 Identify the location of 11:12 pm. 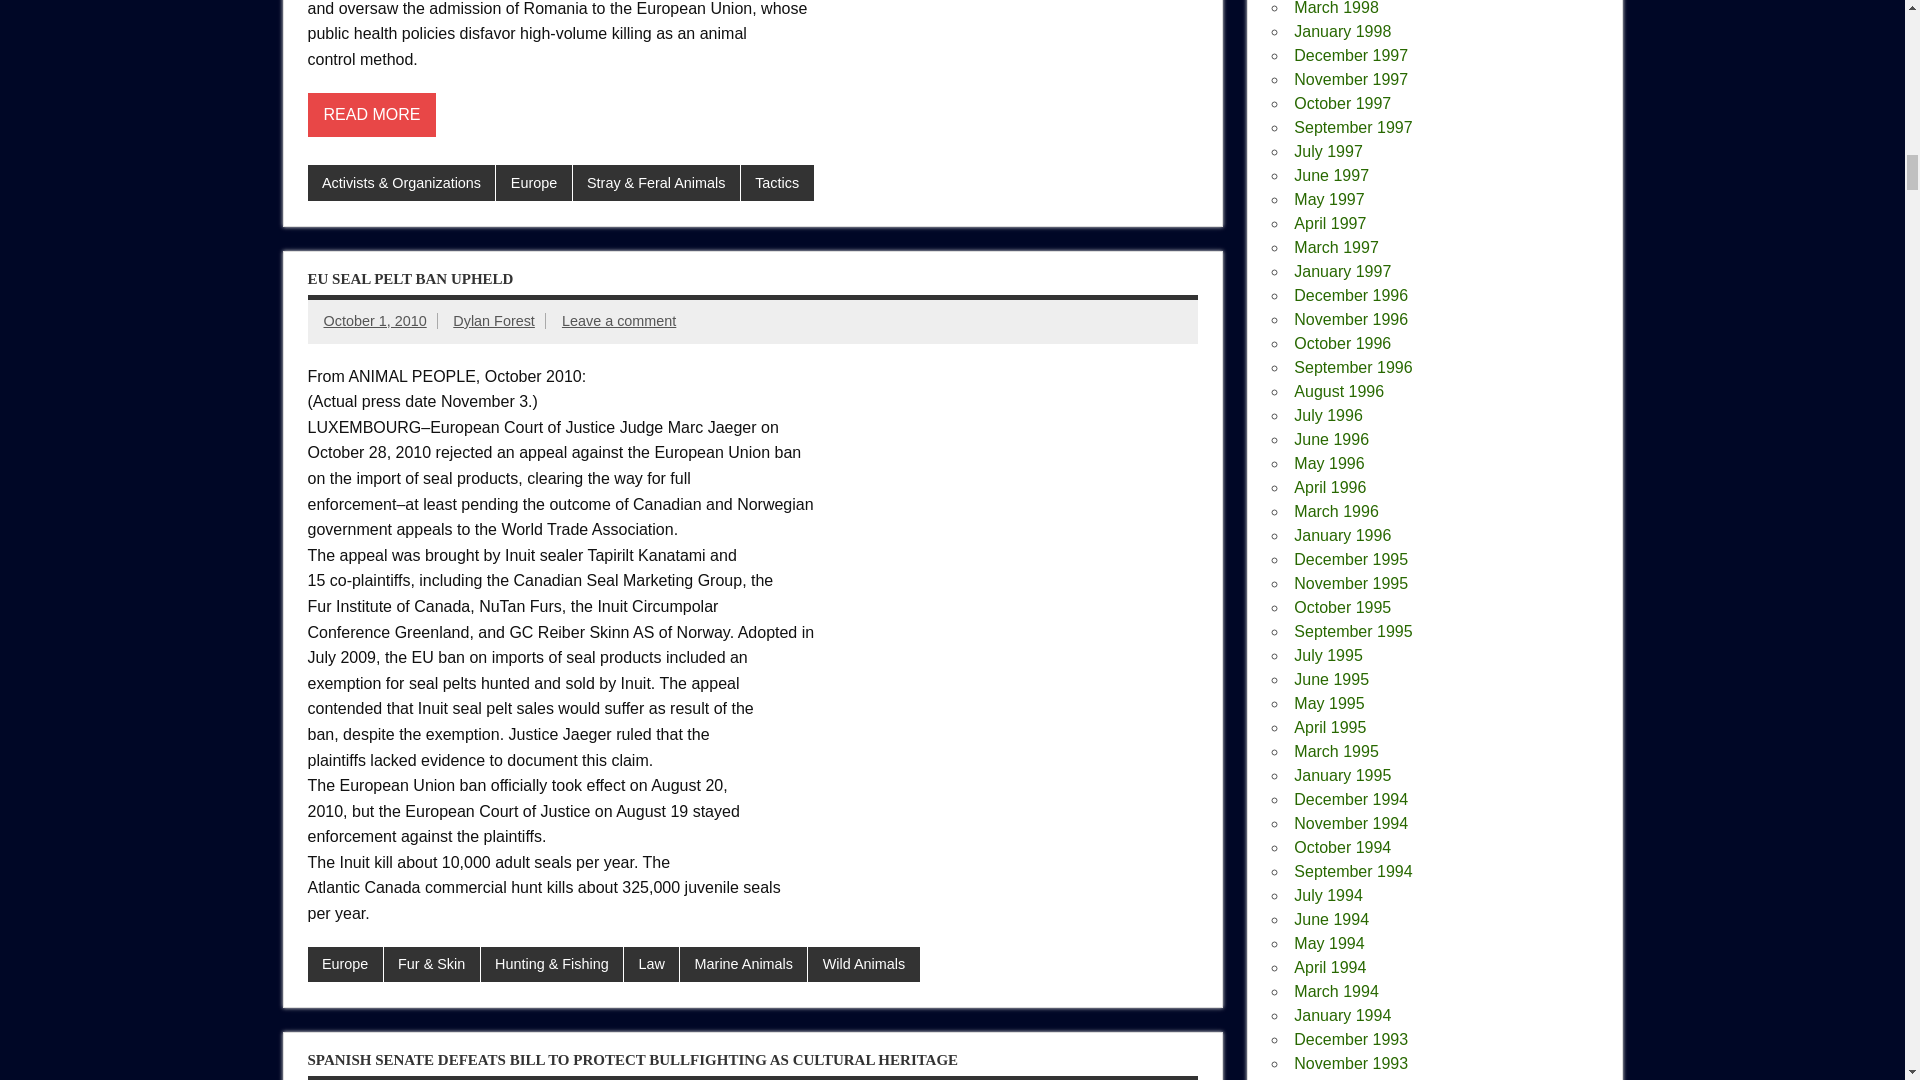
(375, 321).